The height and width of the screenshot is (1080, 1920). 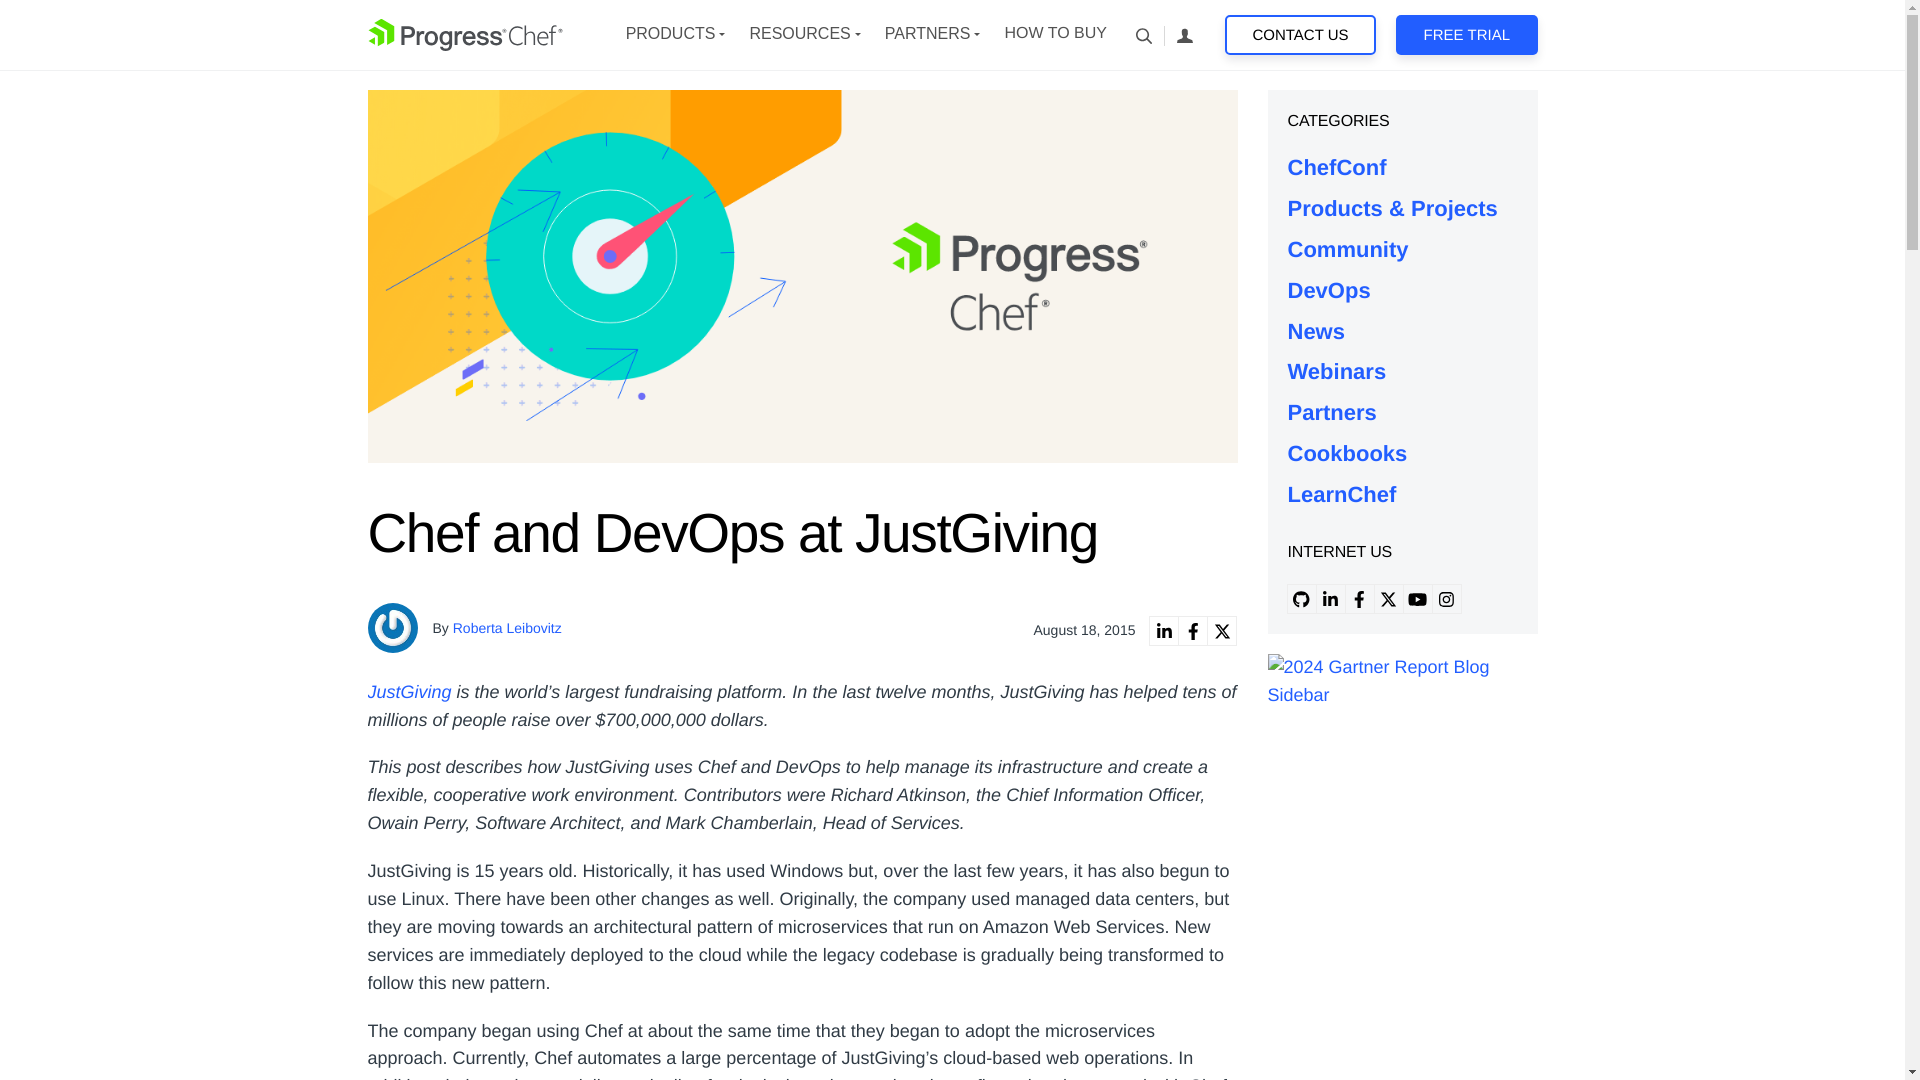 What do you see at coordinates (799, 34) in the screenshot?
I see `RESOURCES` at bounding box center [799, 34].